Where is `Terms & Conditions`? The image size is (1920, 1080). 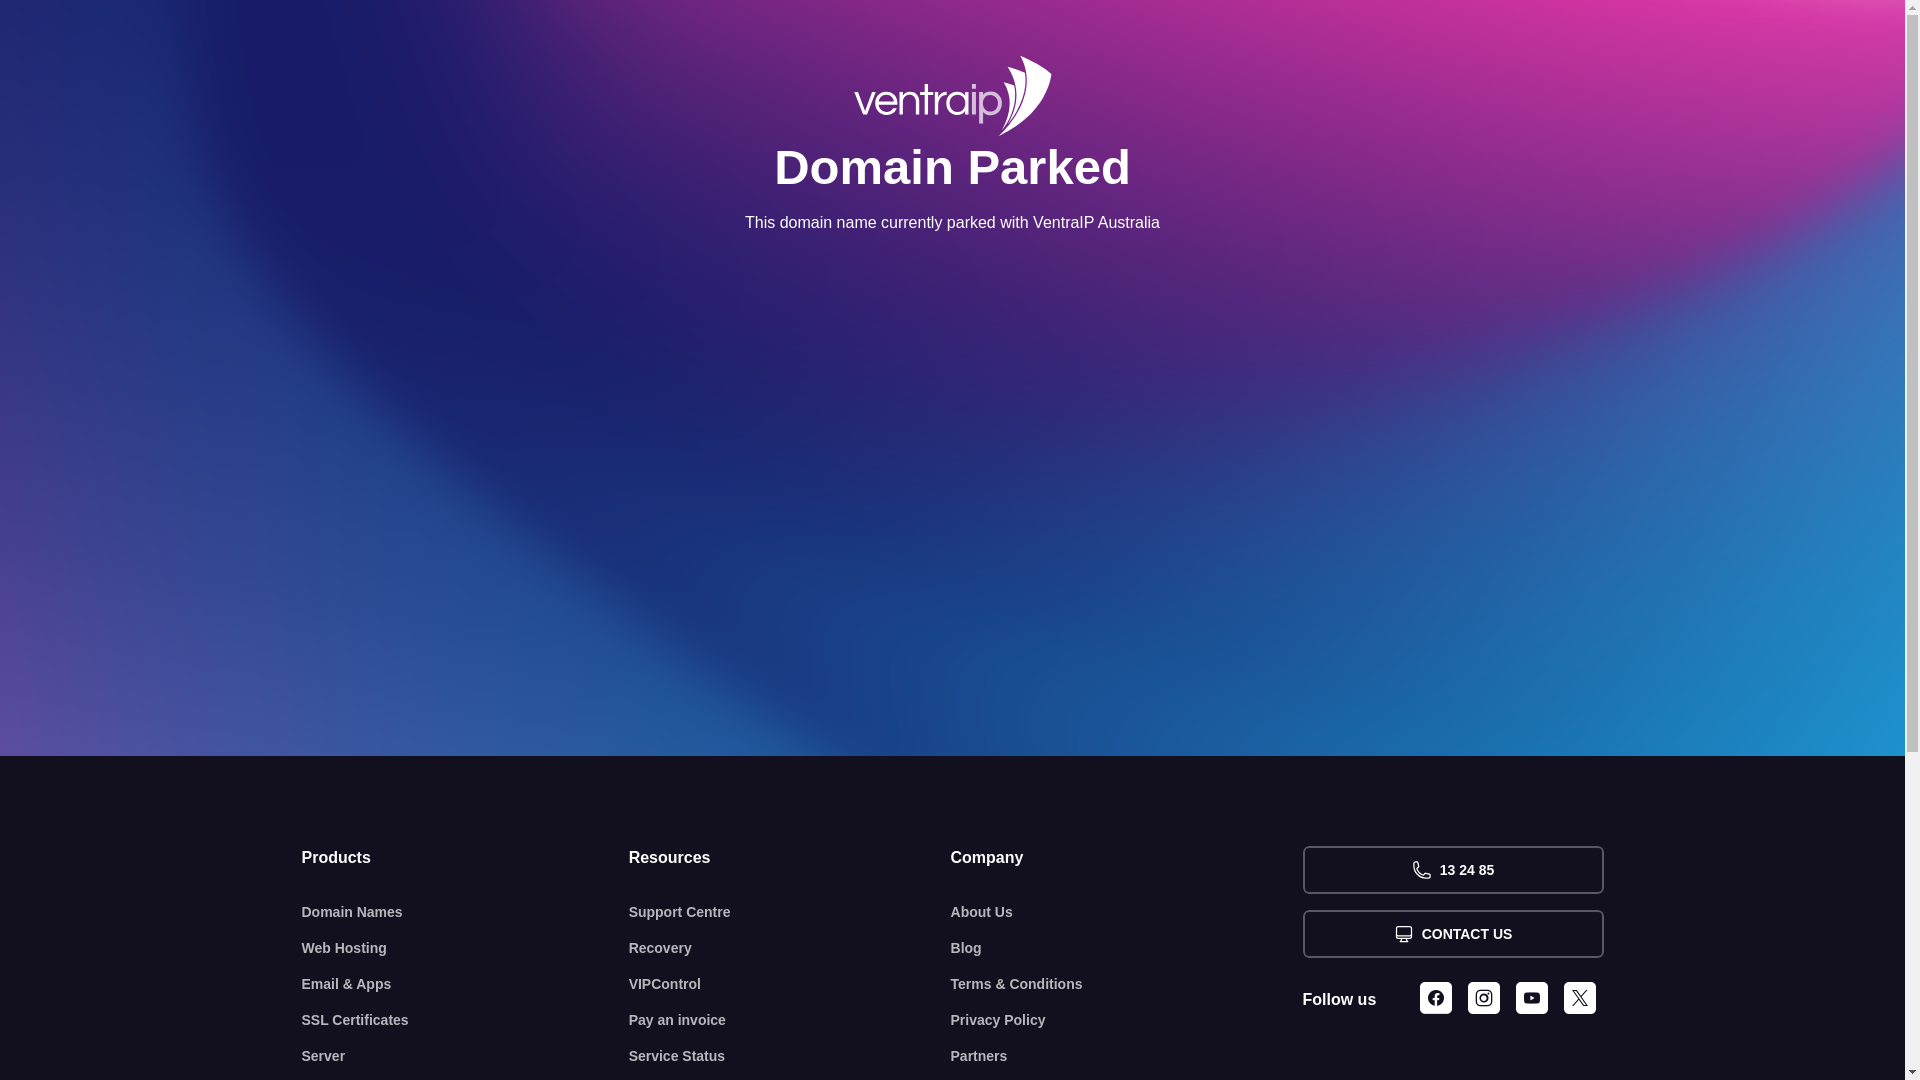 Terms & Conditions is located at coordinates (1127, 984).